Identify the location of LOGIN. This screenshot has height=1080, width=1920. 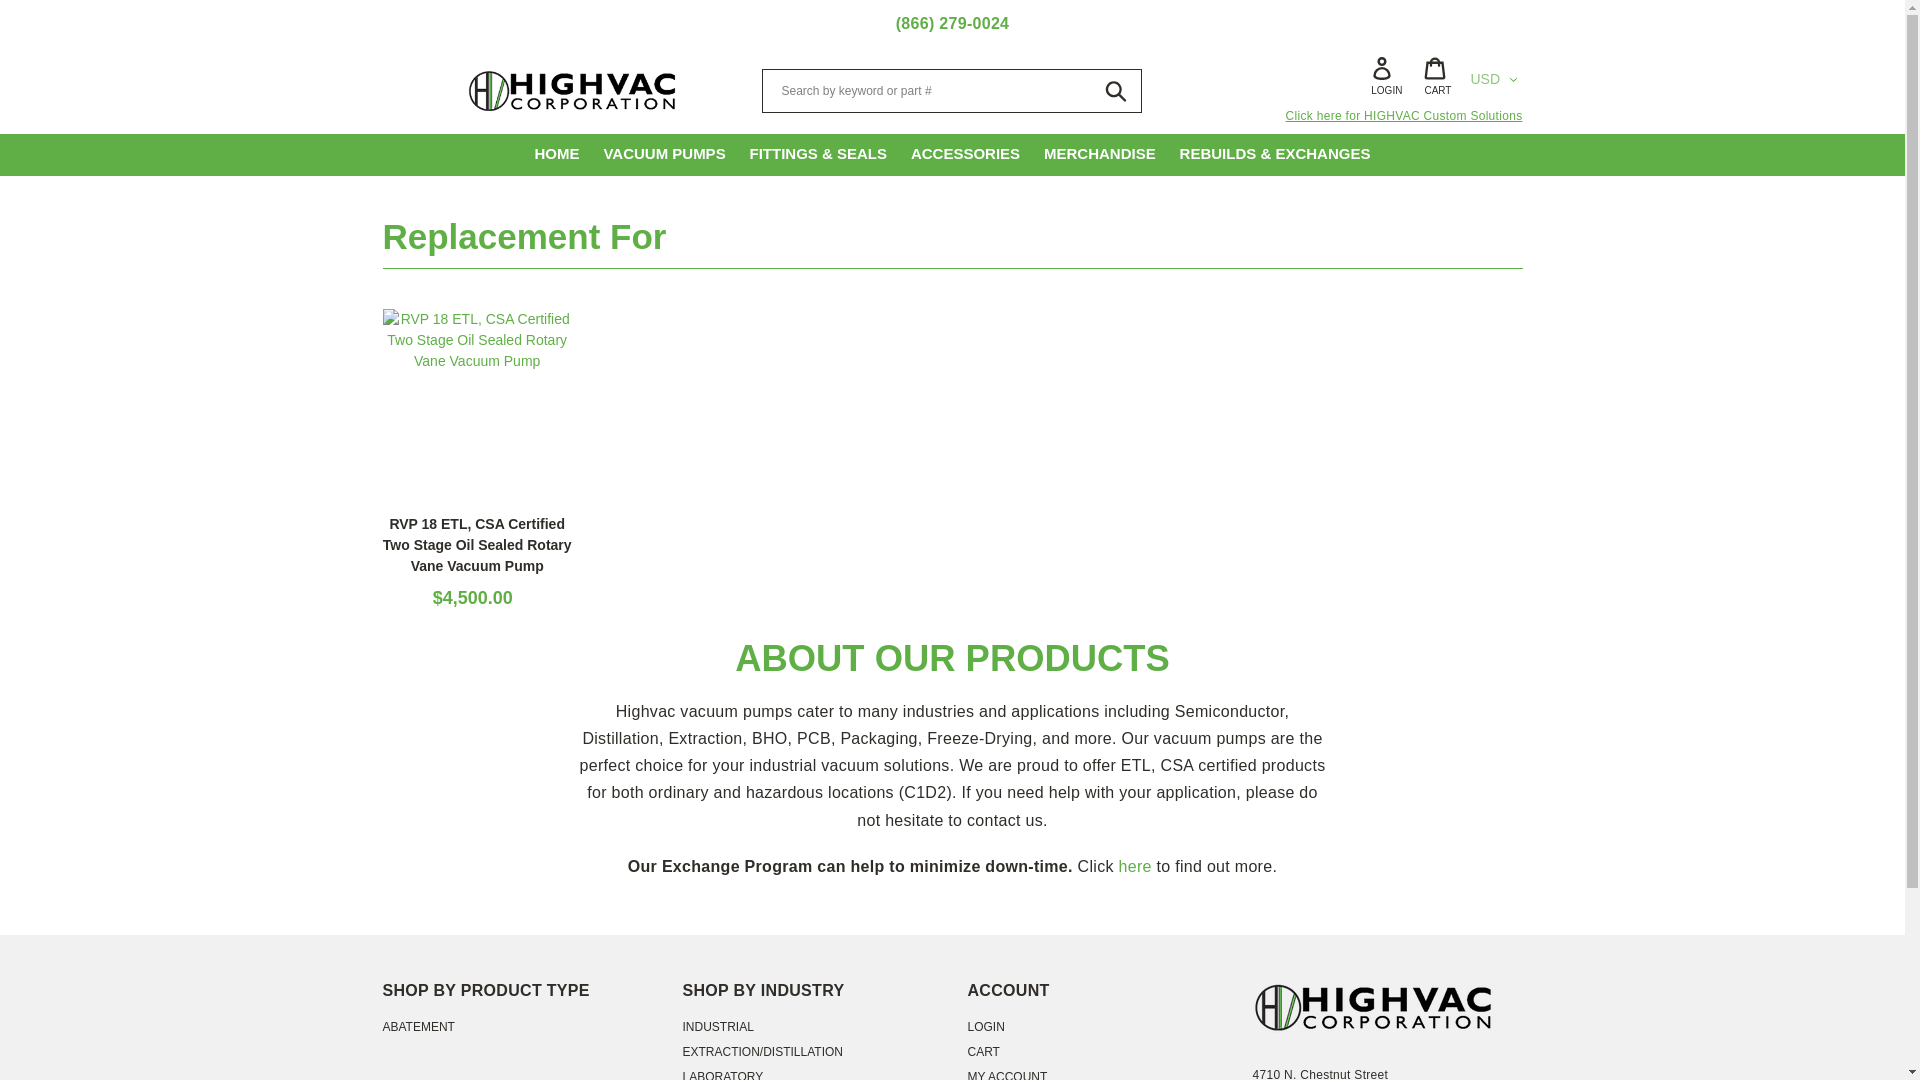
(986, 1026).